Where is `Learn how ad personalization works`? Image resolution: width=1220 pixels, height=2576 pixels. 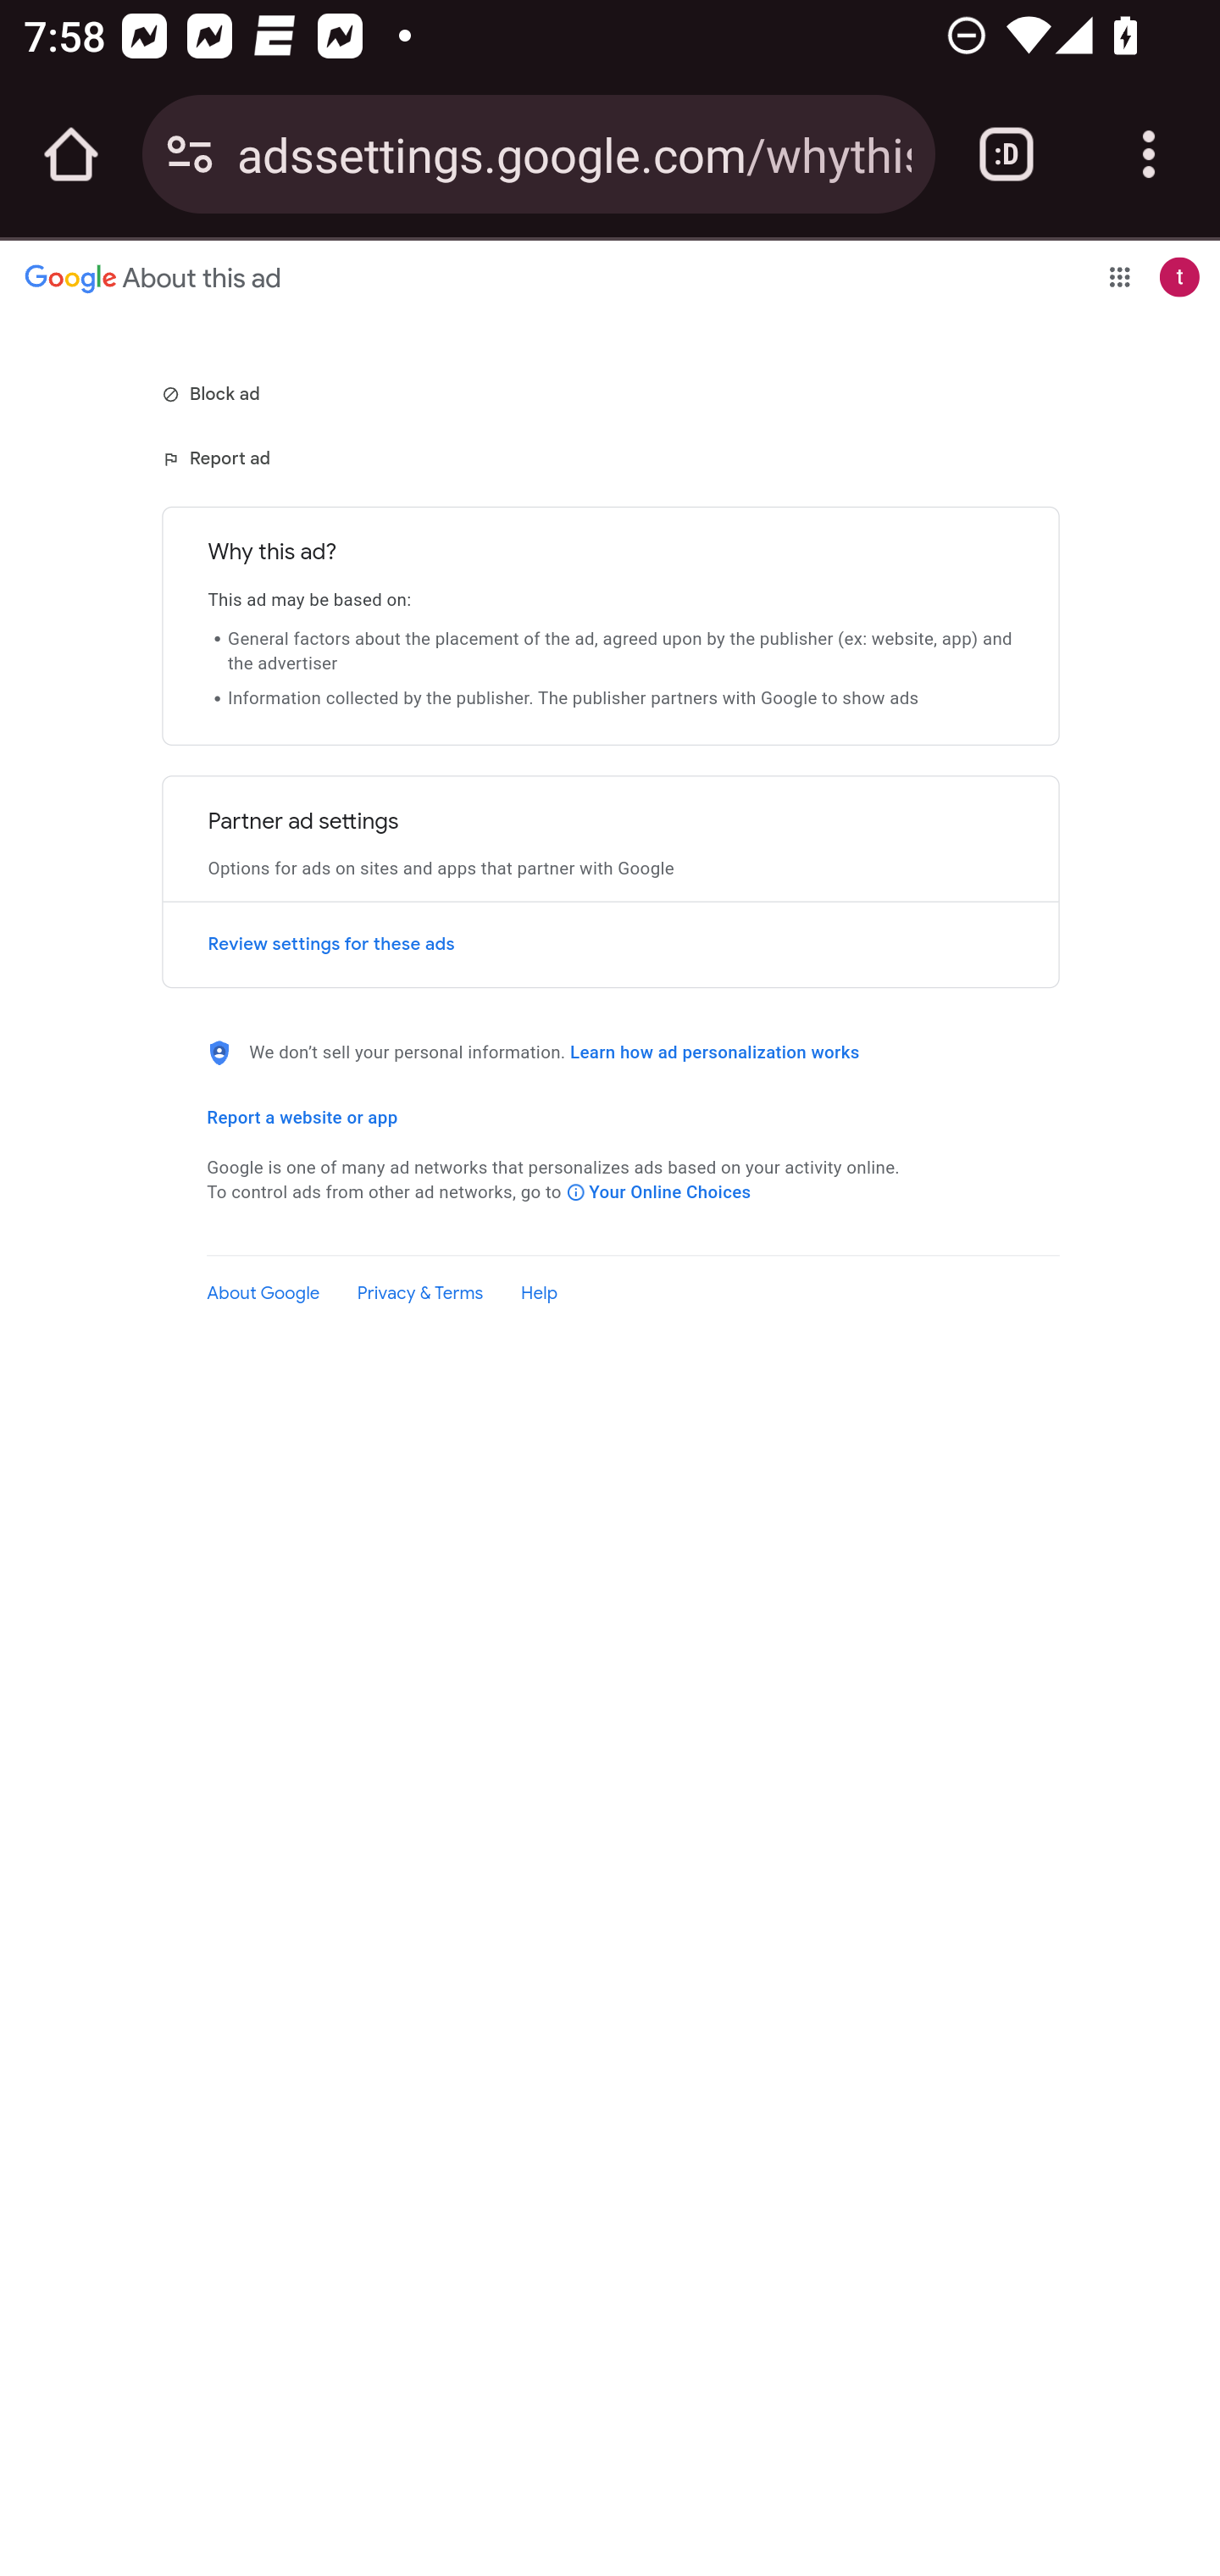
Learn how ad personalization works is located at coordinates (715, 1053).